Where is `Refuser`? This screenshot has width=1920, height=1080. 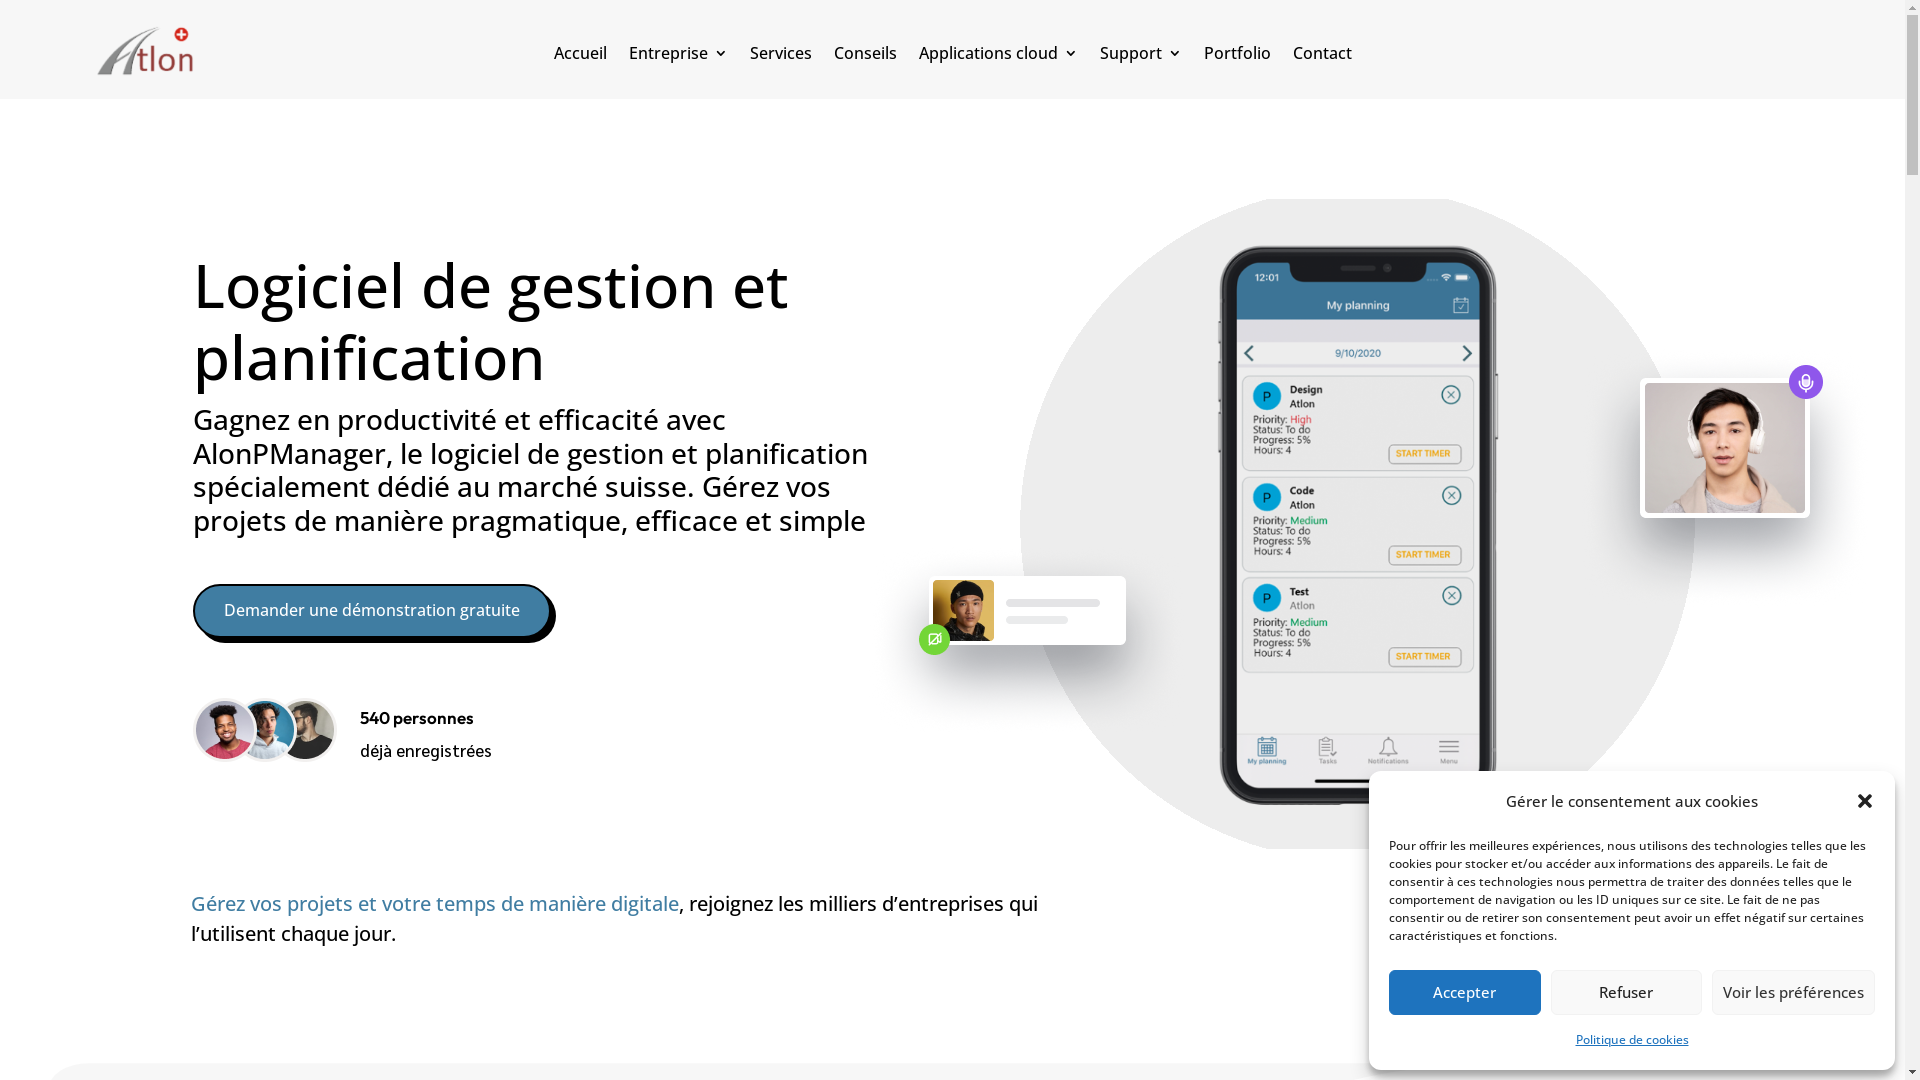 Refuser is located at coordinates (1626, 992).